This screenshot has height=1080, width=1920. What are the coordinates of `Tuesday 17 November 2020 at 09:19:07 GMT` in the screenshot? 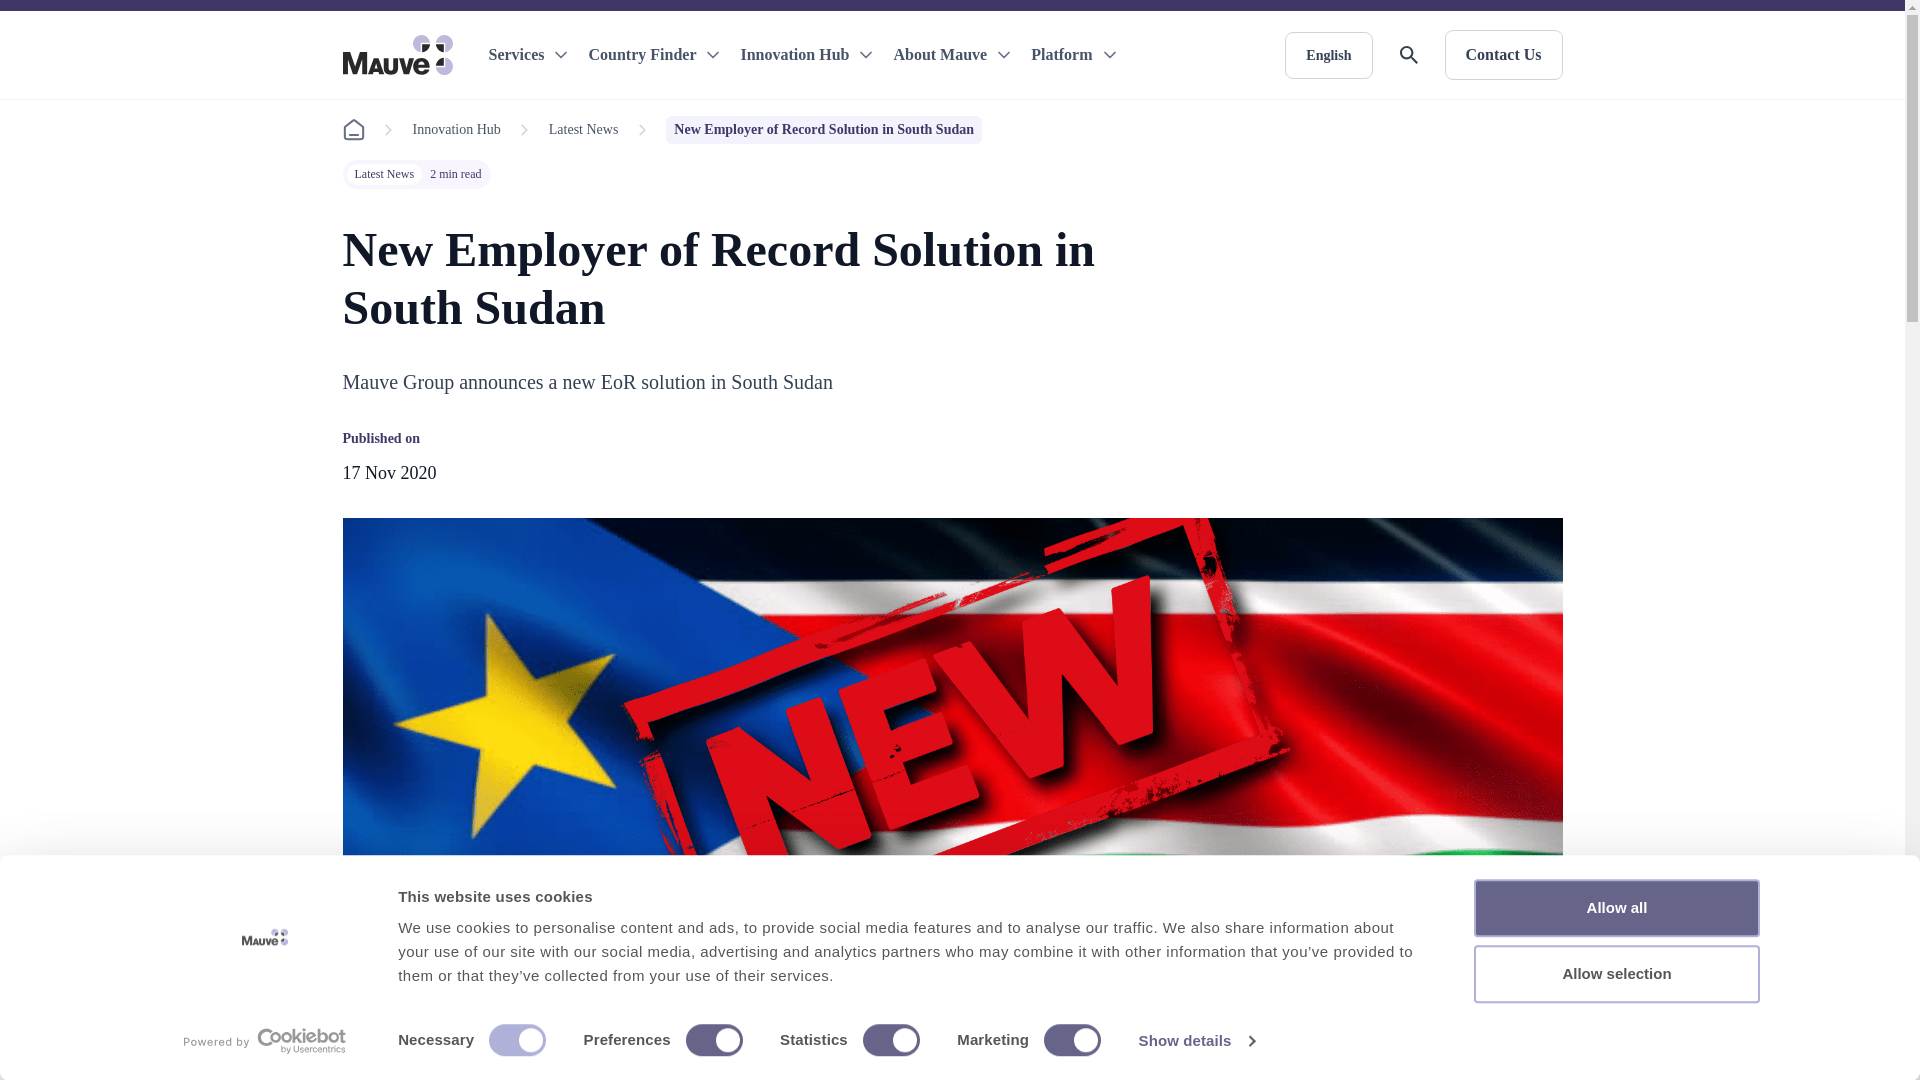 It's located at (388, 472).